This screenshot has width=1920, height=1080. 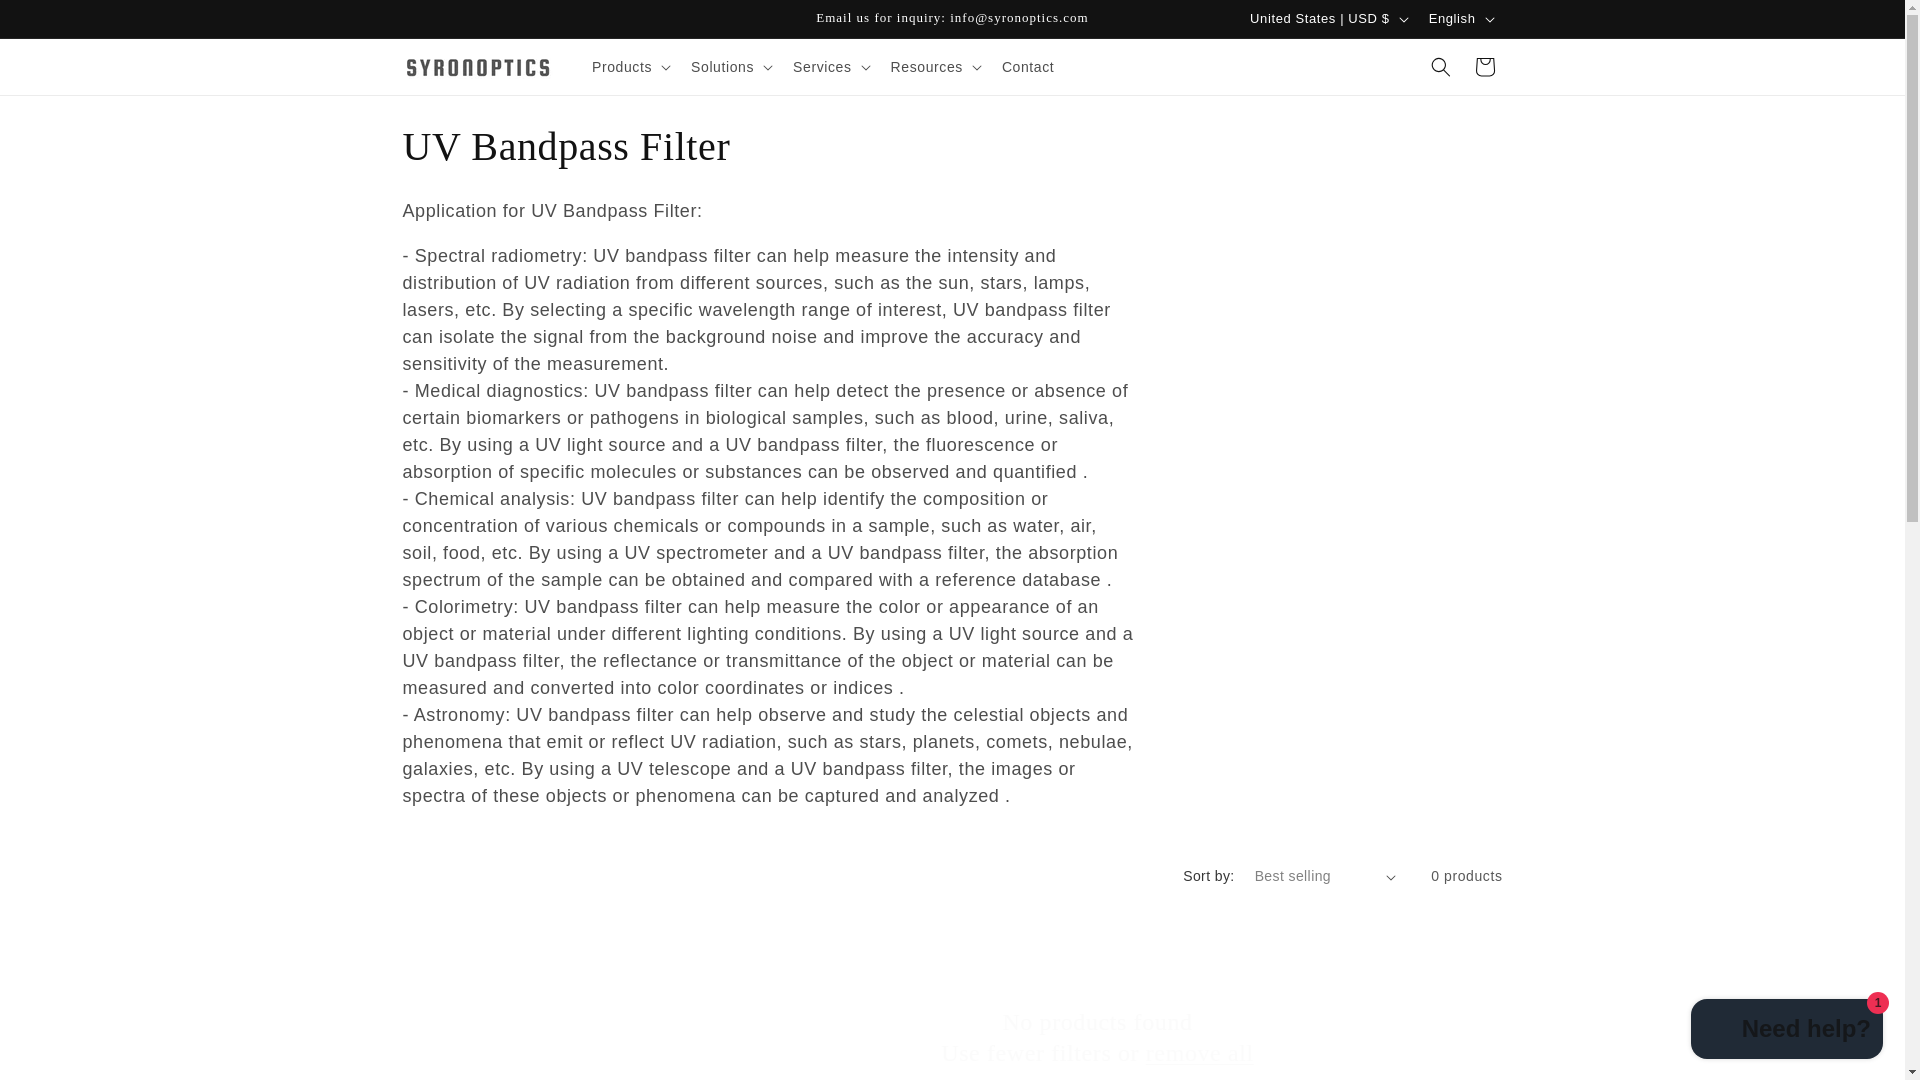 What do you see at coordinates (1787, 1031) in the screenshot?
I see `Shopify online store chat` at bounding box center [1787, 1031].